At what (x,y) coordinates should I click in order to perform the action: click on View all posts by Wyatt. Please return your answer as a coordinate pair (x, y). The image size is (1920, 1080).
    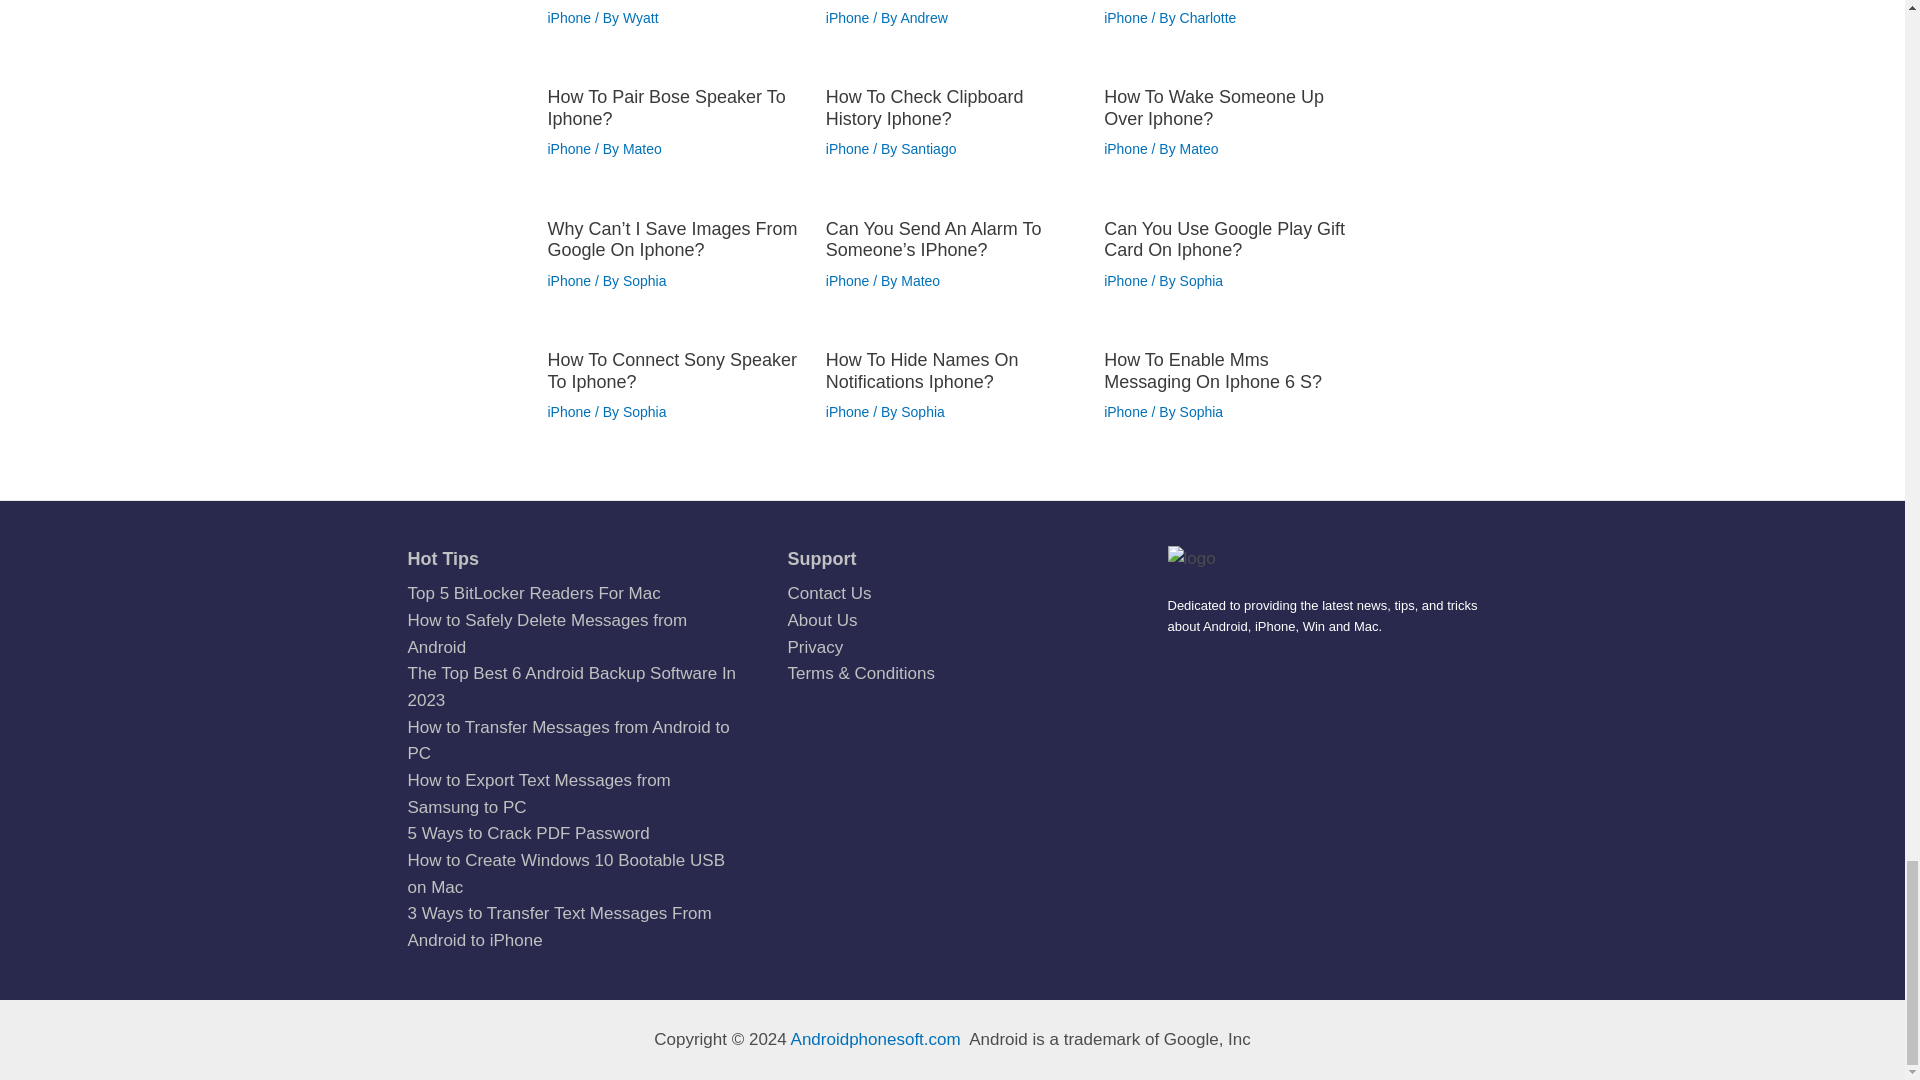
    Looking at the image, I should click on (640, 17).